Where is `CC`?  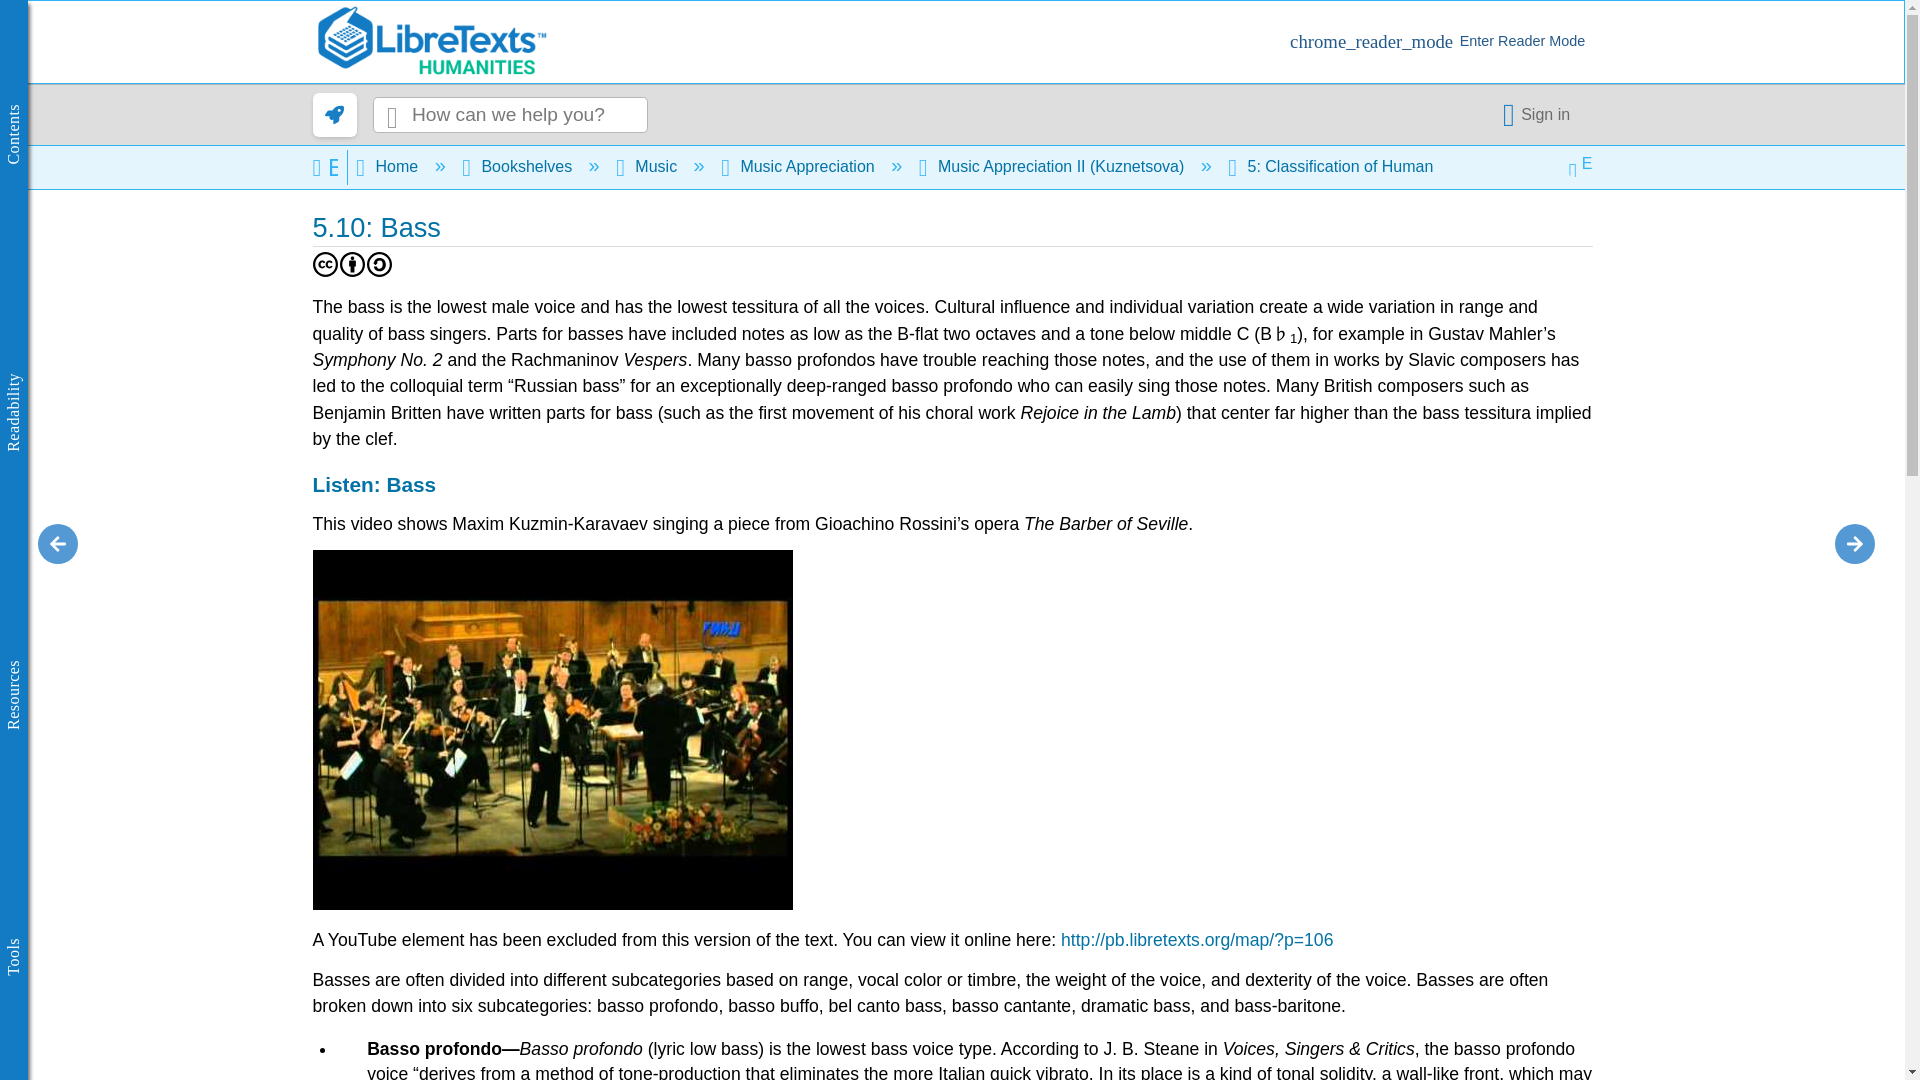
CC is located at coordinates (325, 264).